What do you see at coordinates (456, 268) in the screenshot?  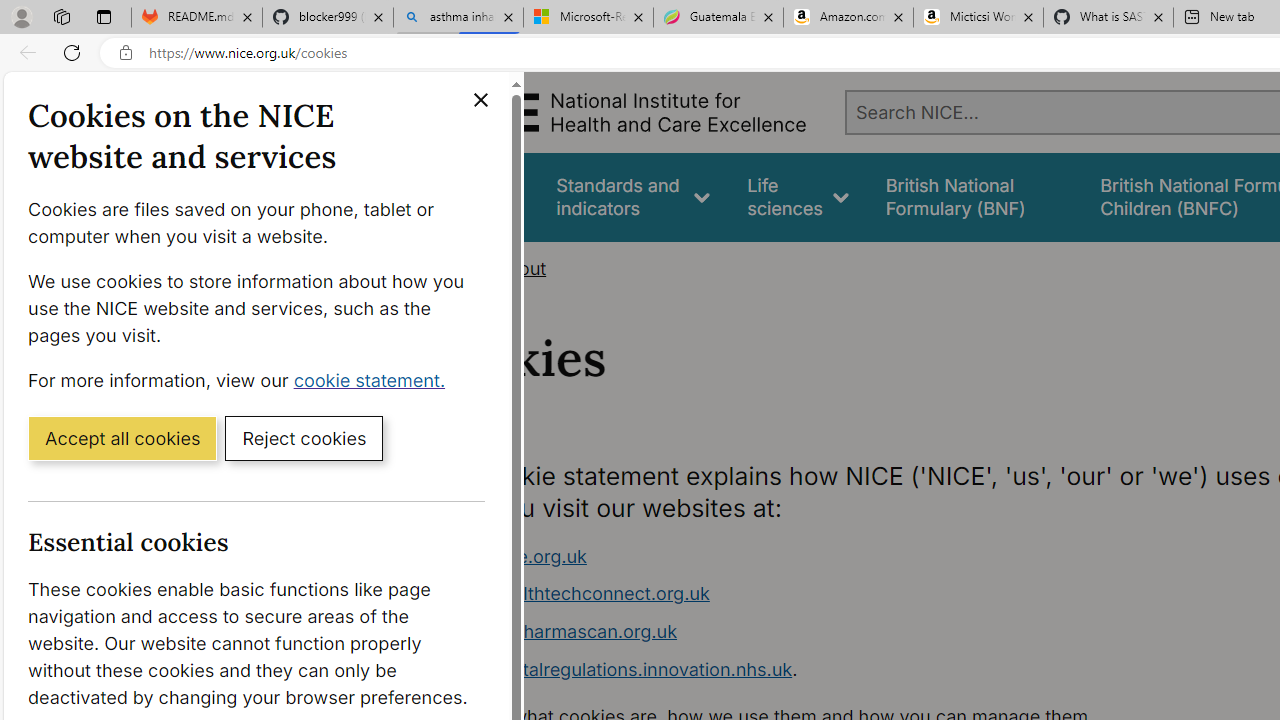 I see `Home>` at bounding box center [456, 268].